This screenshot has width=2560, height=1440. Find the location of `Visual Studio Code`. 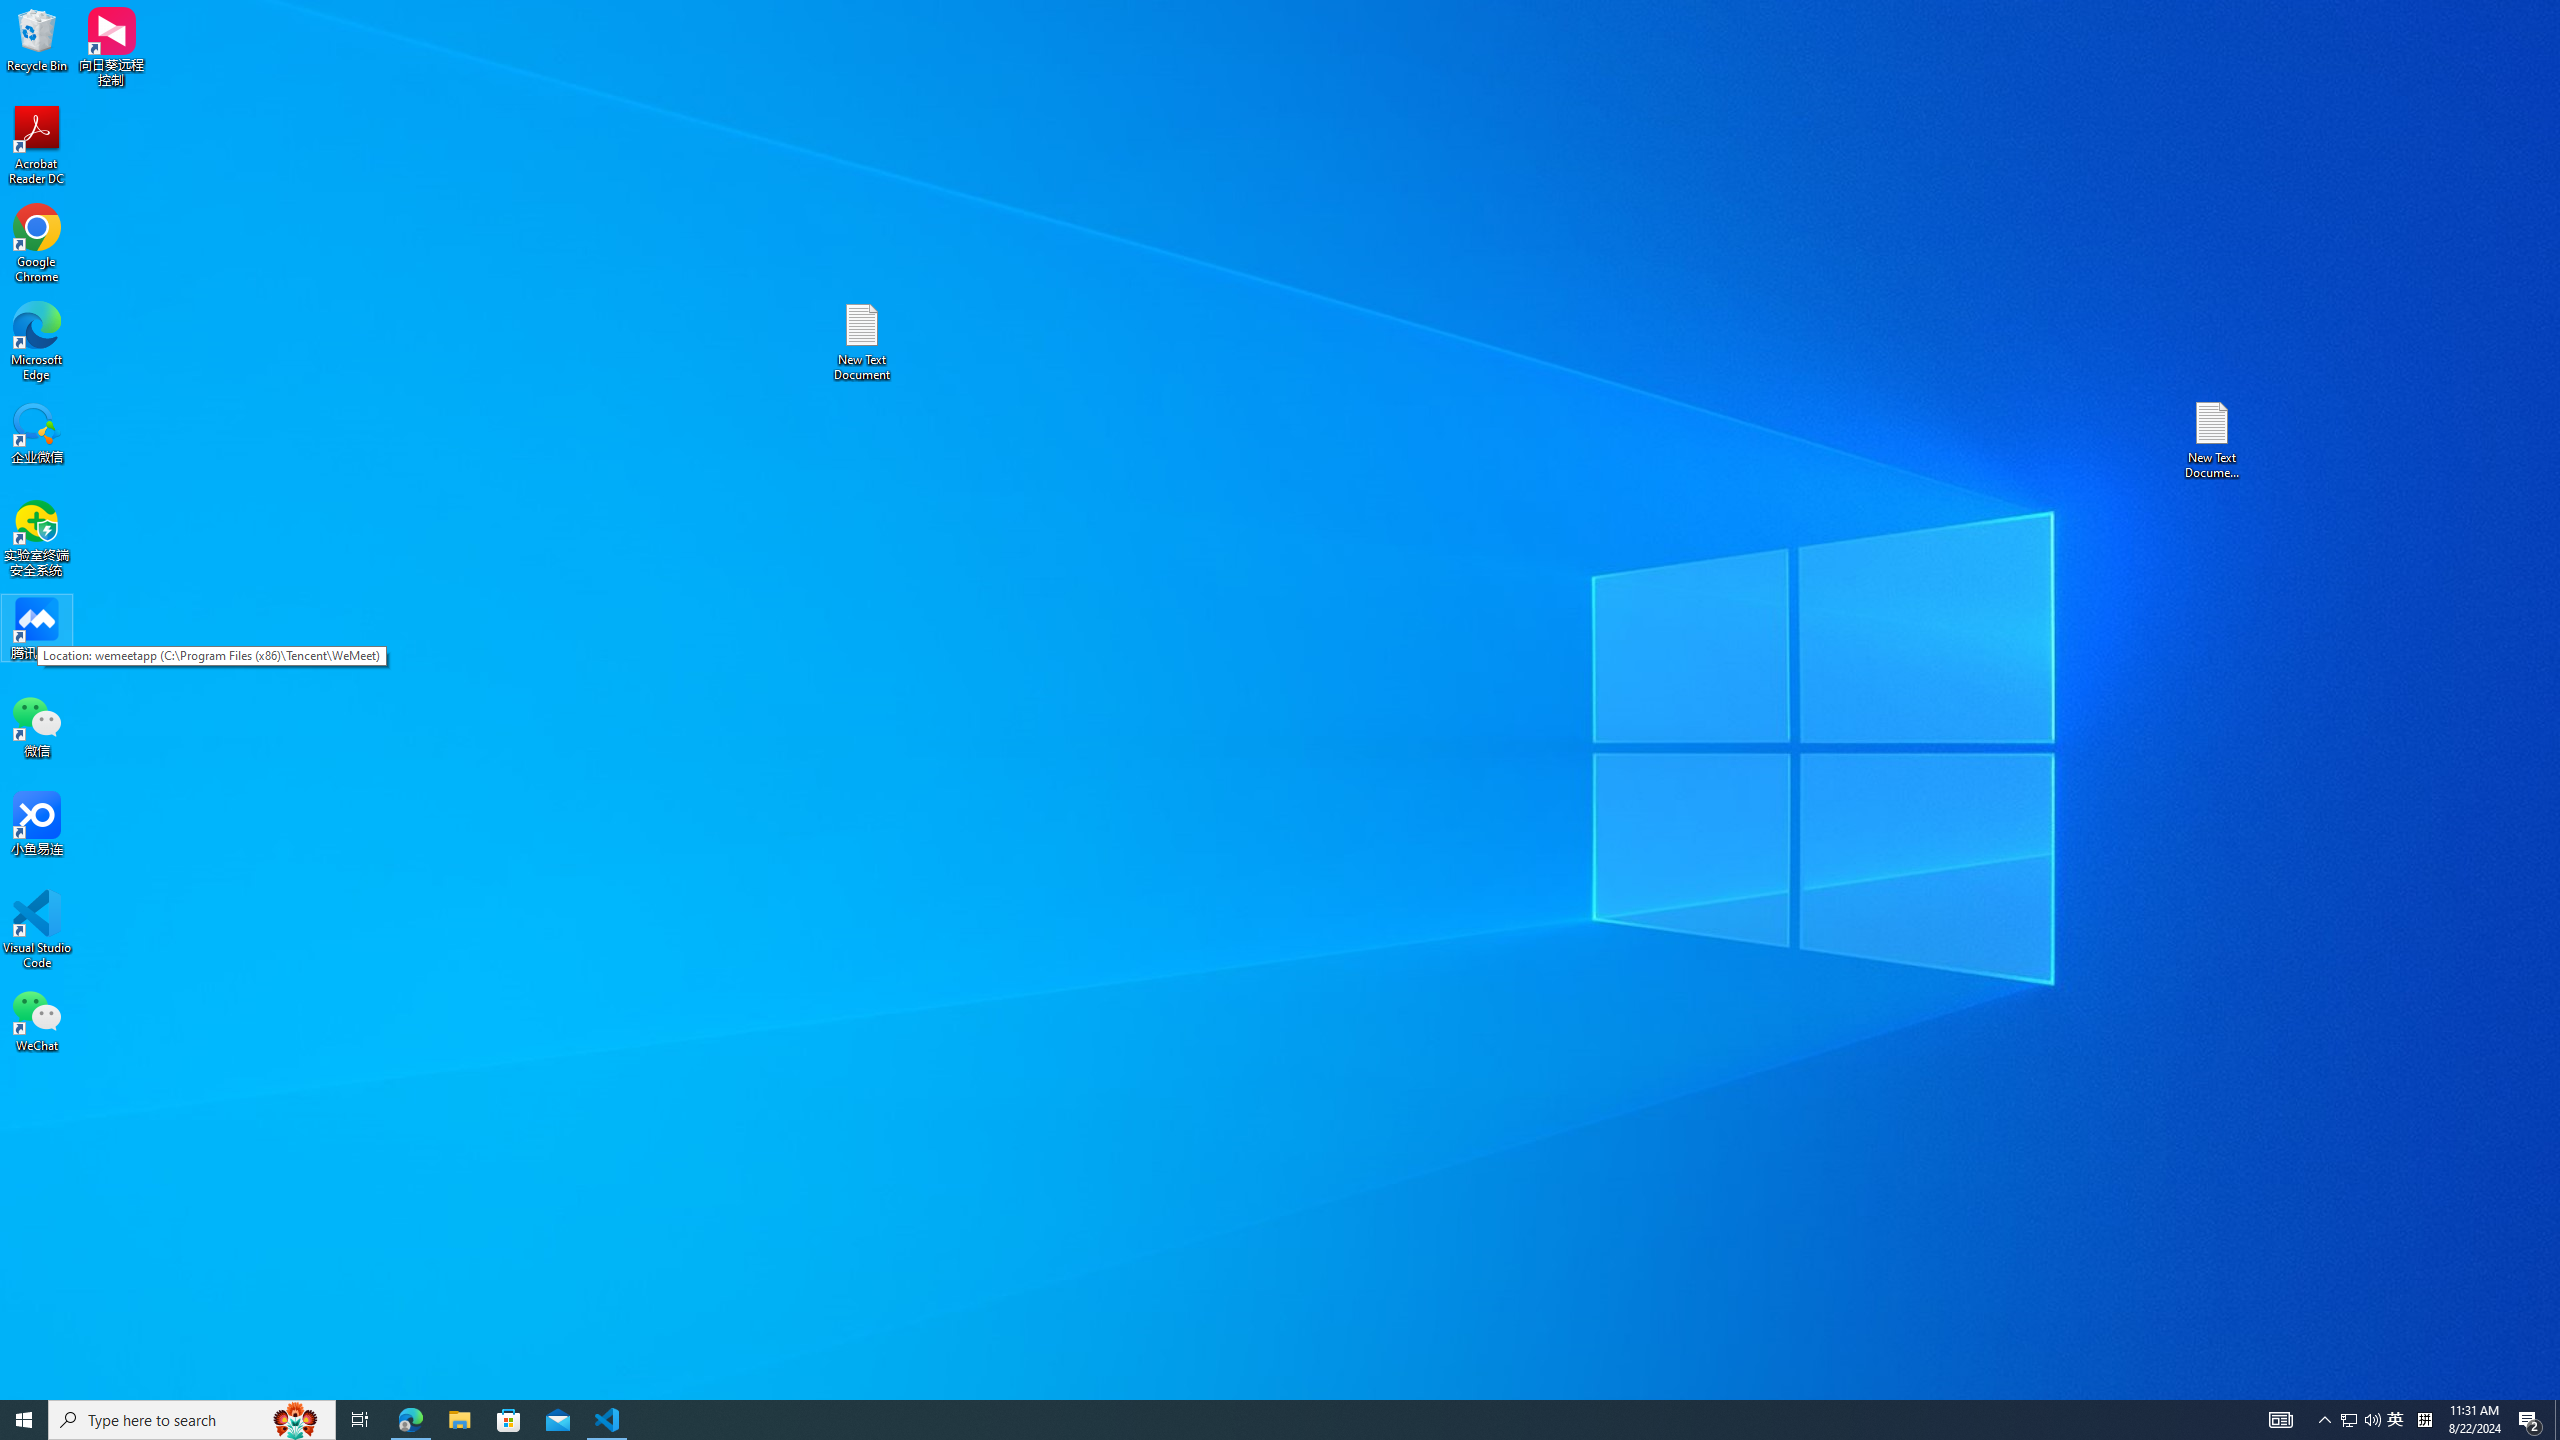

Visual Studio Code is located at coordinates (37, 39).